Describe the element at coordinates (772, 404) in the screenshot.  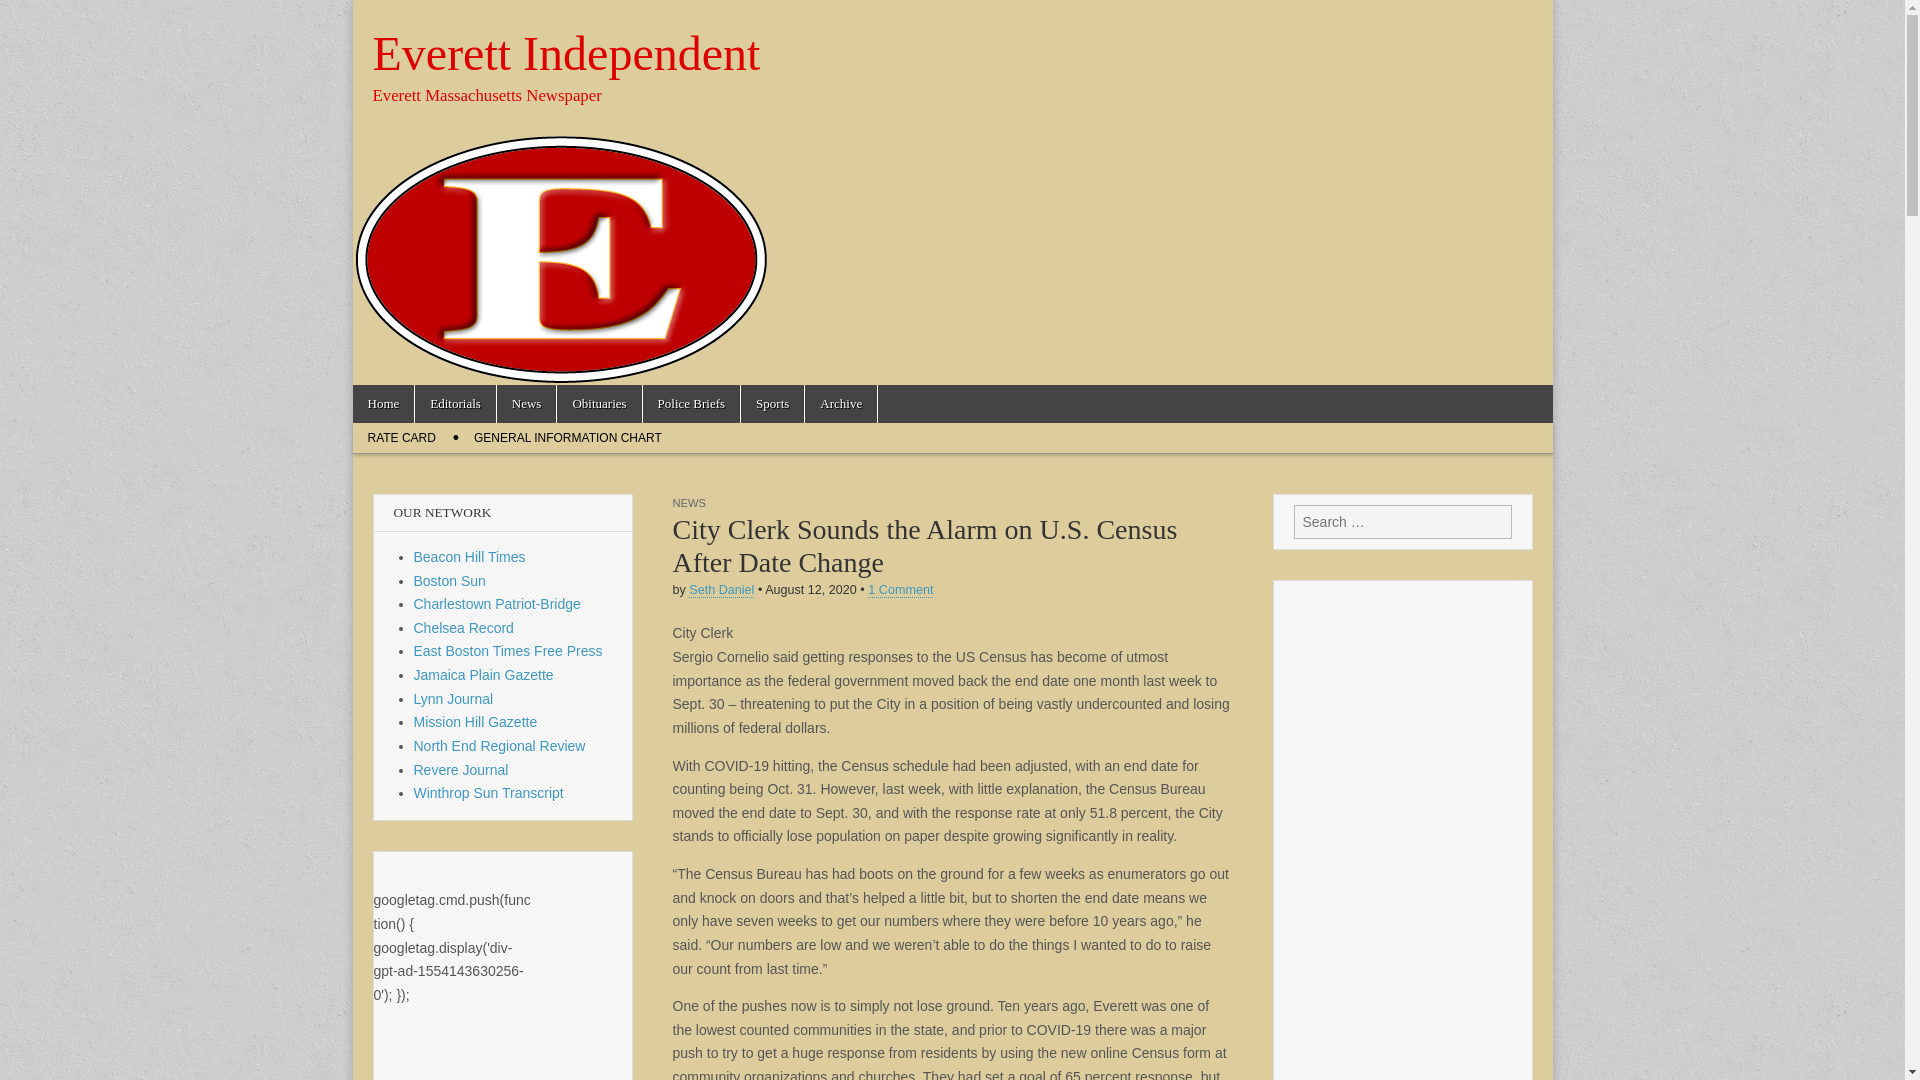
I see `Sports` at that location.